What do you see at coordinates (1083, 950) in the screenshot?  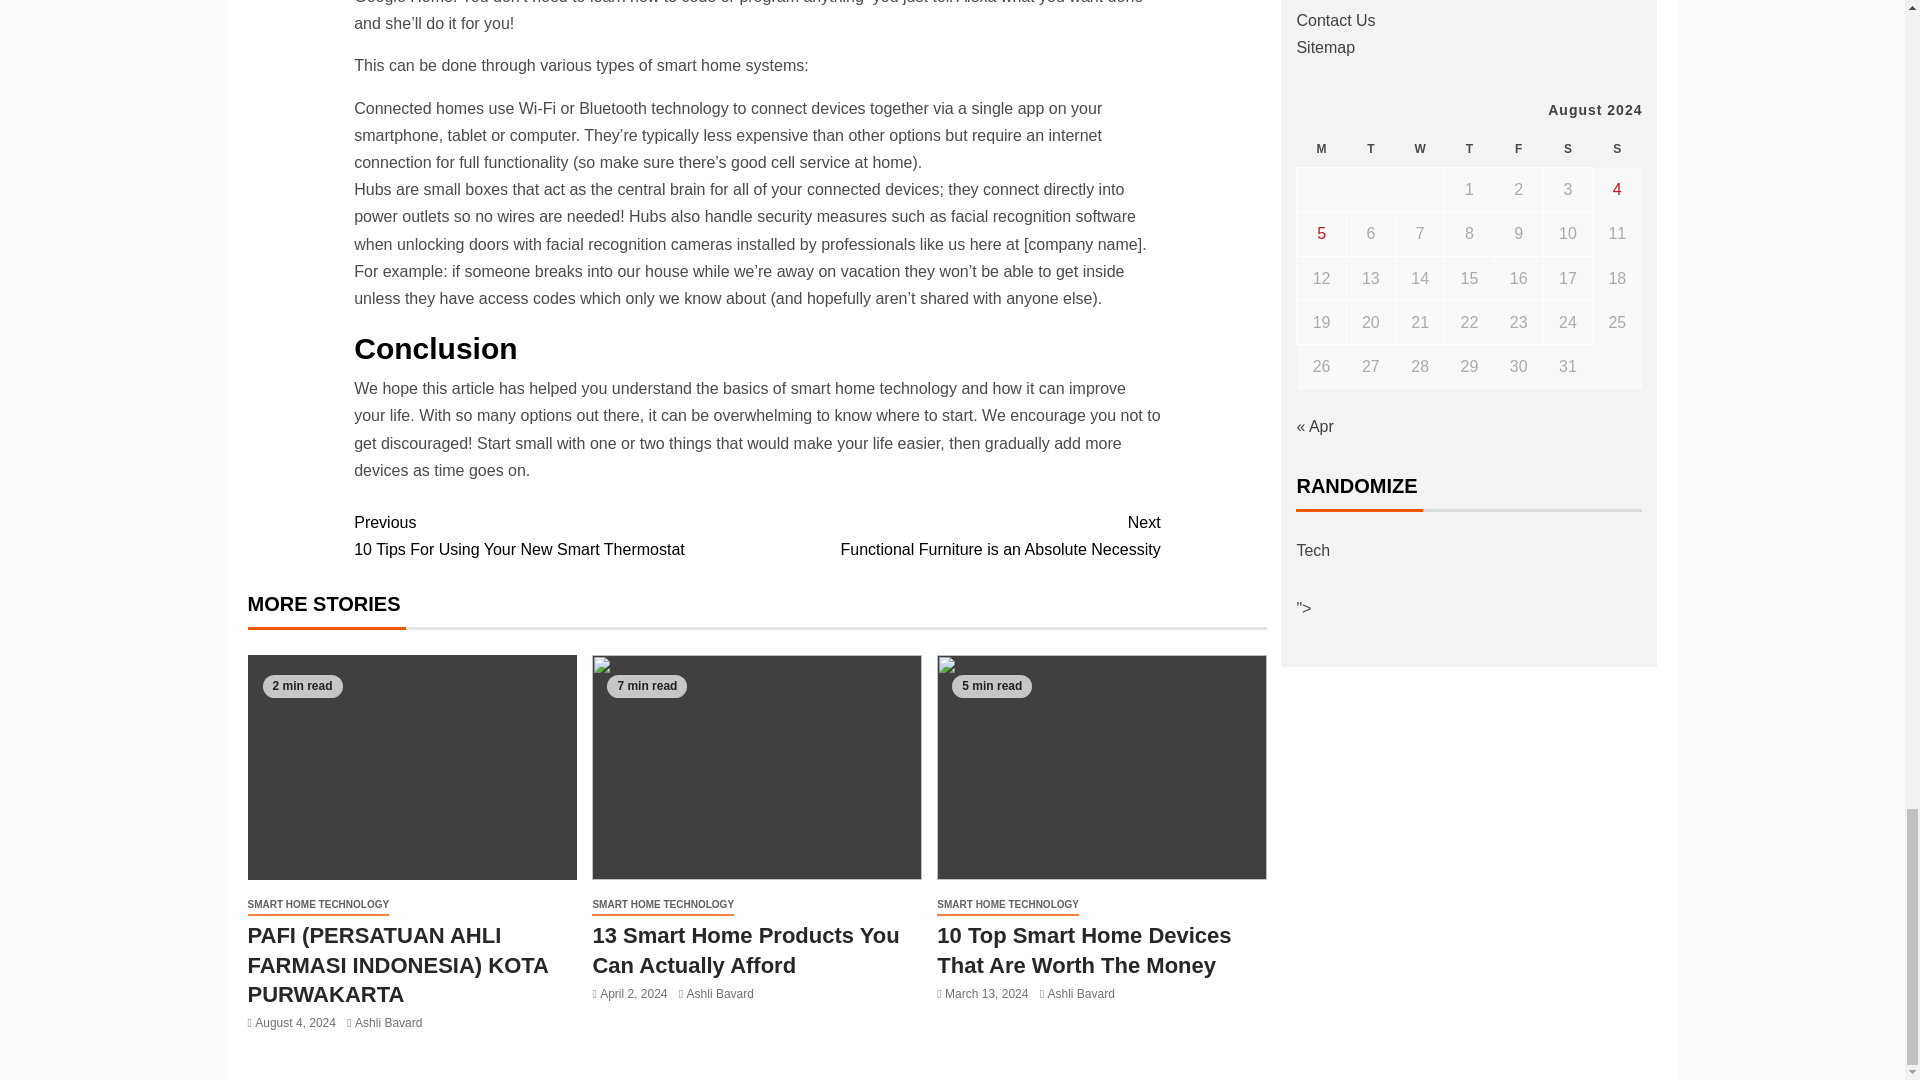 I see `10 Top Smart Home Devices That Are Worth The Money` at bounding box center [1083, 950].